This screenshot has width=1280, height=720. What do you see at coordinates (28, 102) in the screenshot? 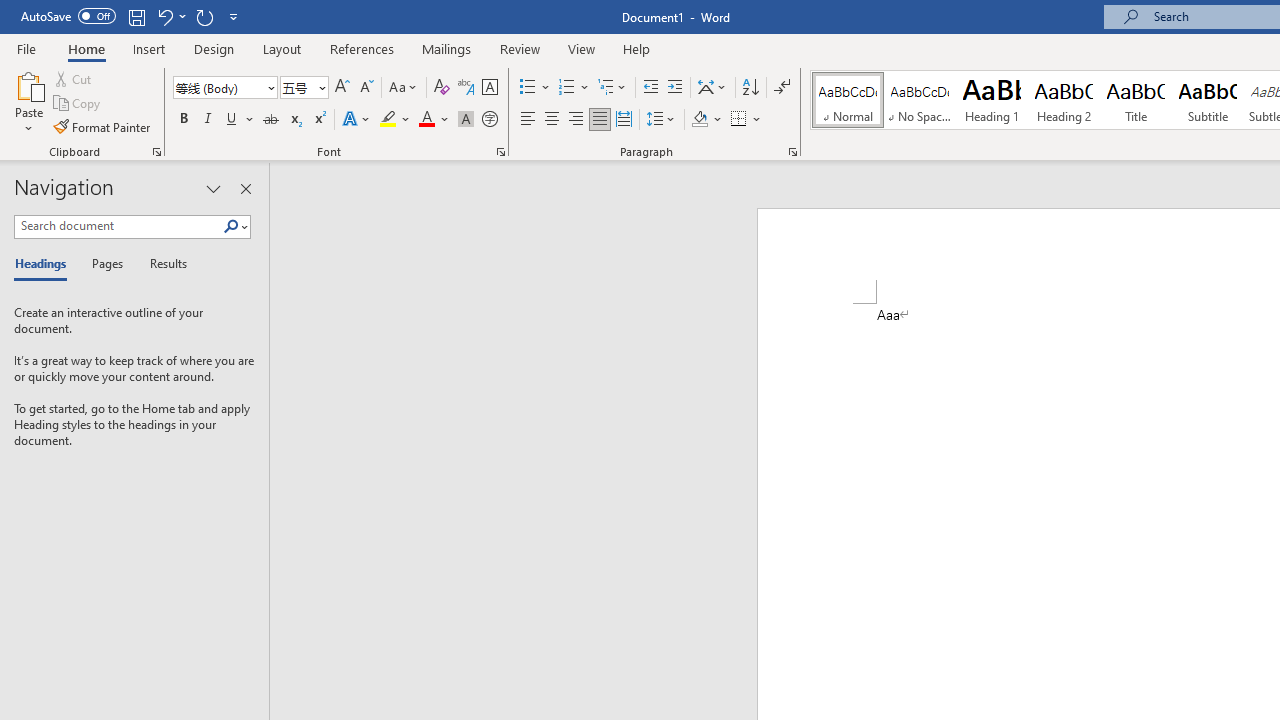
I see `Paste` at bounding box center [28, 102].